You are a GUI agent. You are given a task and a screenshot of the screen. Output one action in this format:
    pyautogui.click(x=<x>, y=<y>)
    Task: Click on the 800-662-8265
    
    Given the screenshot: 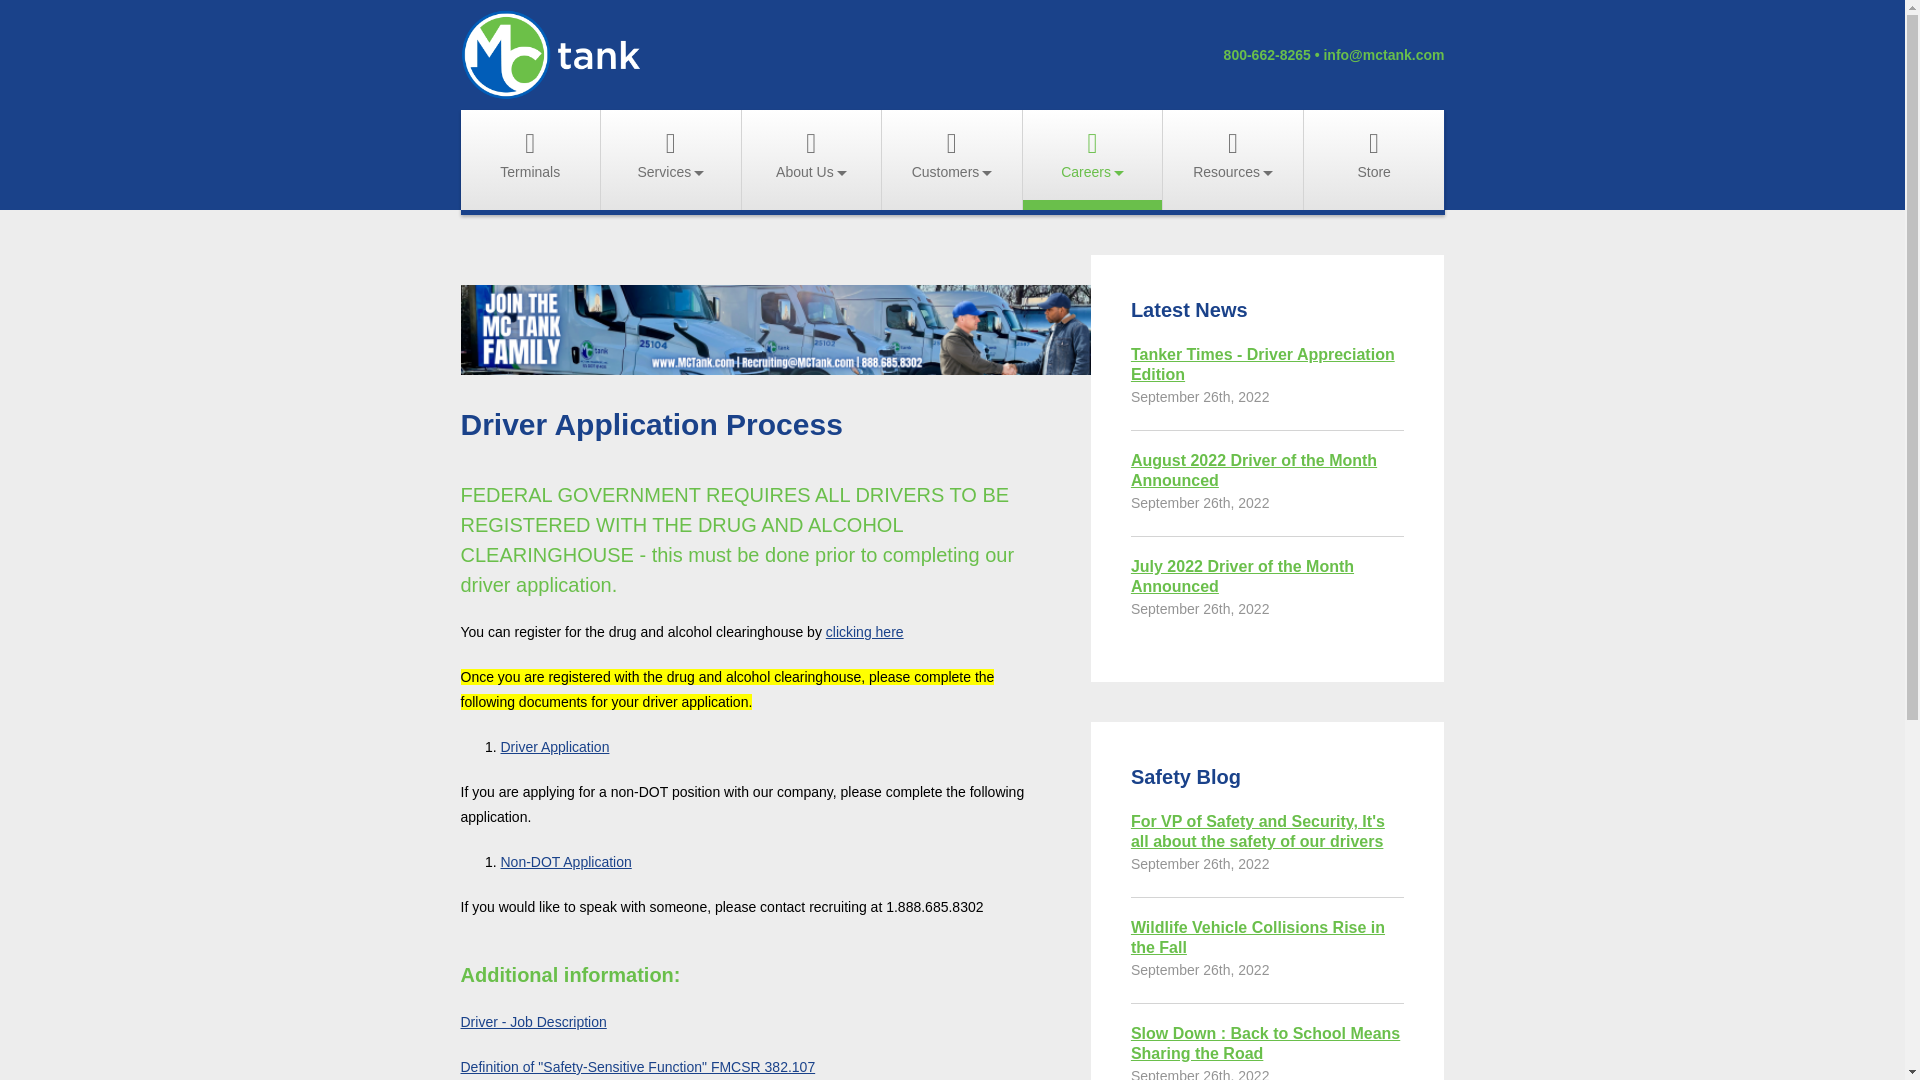 What is the action you would take?
    pyautogui.click(x=1268, y=54)
    